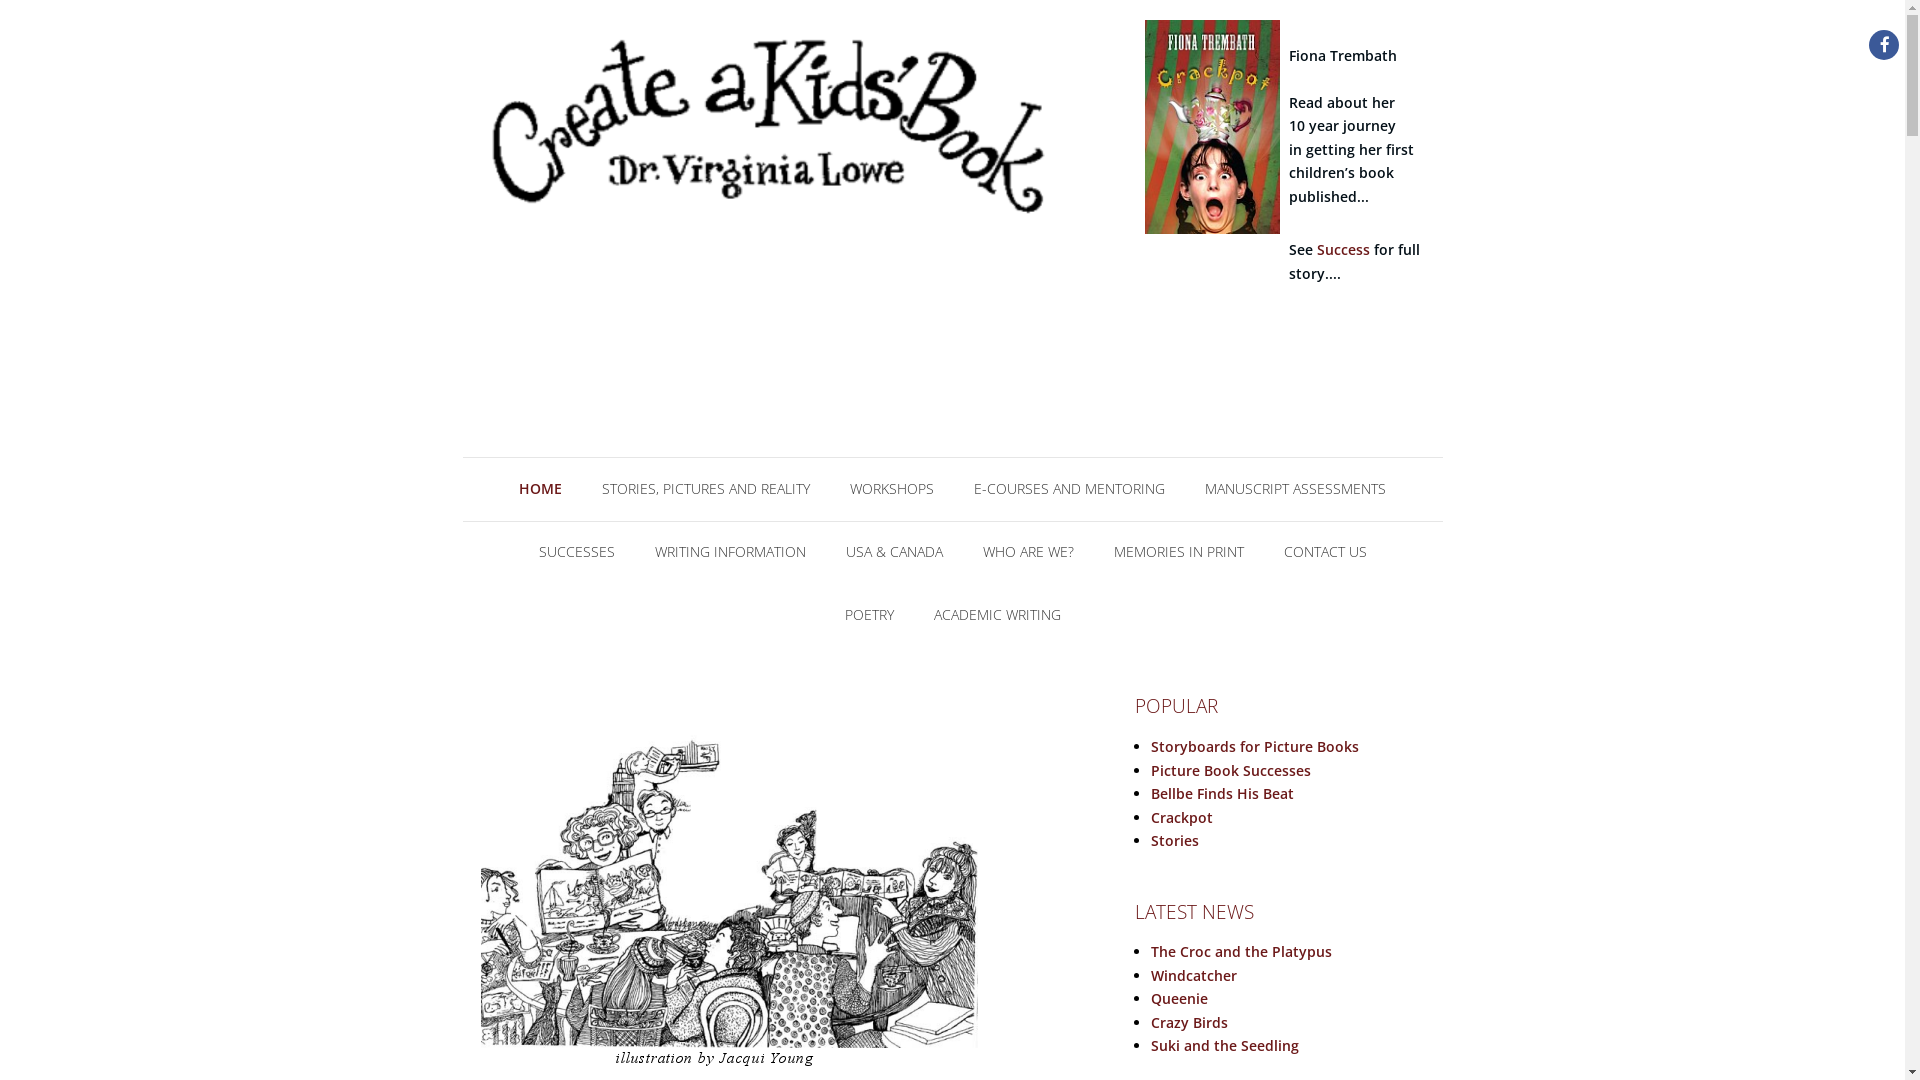 Image resolution: width=1920 pixels, height=1080 pixels. I want to click on Success, so click(1344, 250).